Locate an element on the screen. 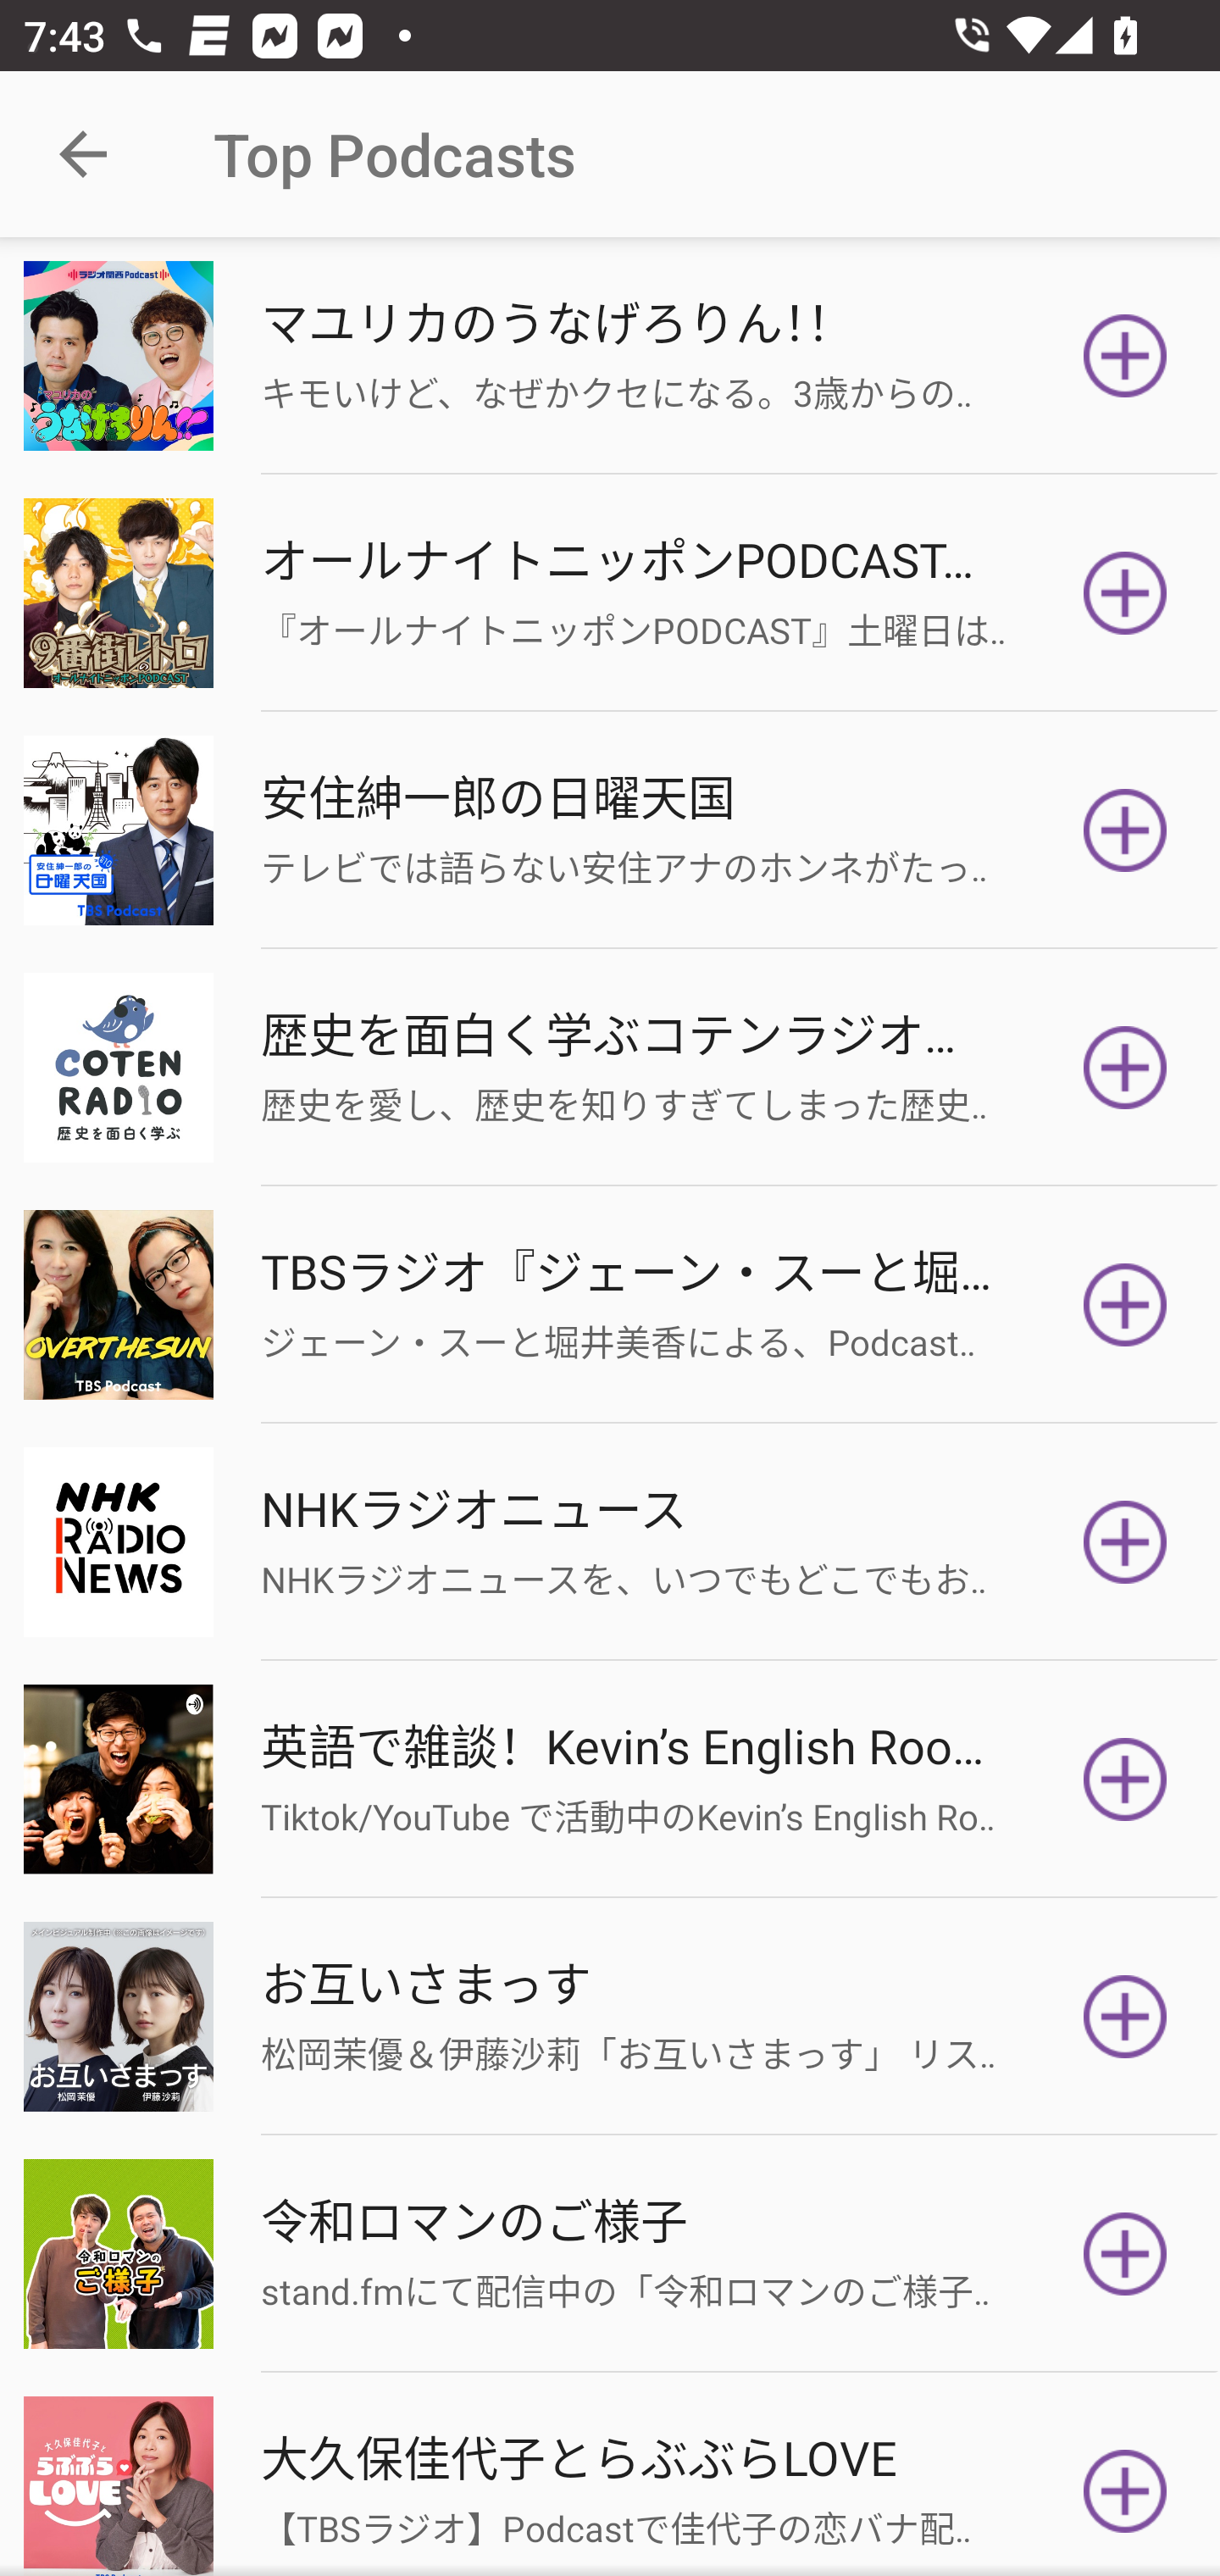 The height and width of the screenshot is (2576, 1220). Subscribe is located at coordinates (1125, 1542).